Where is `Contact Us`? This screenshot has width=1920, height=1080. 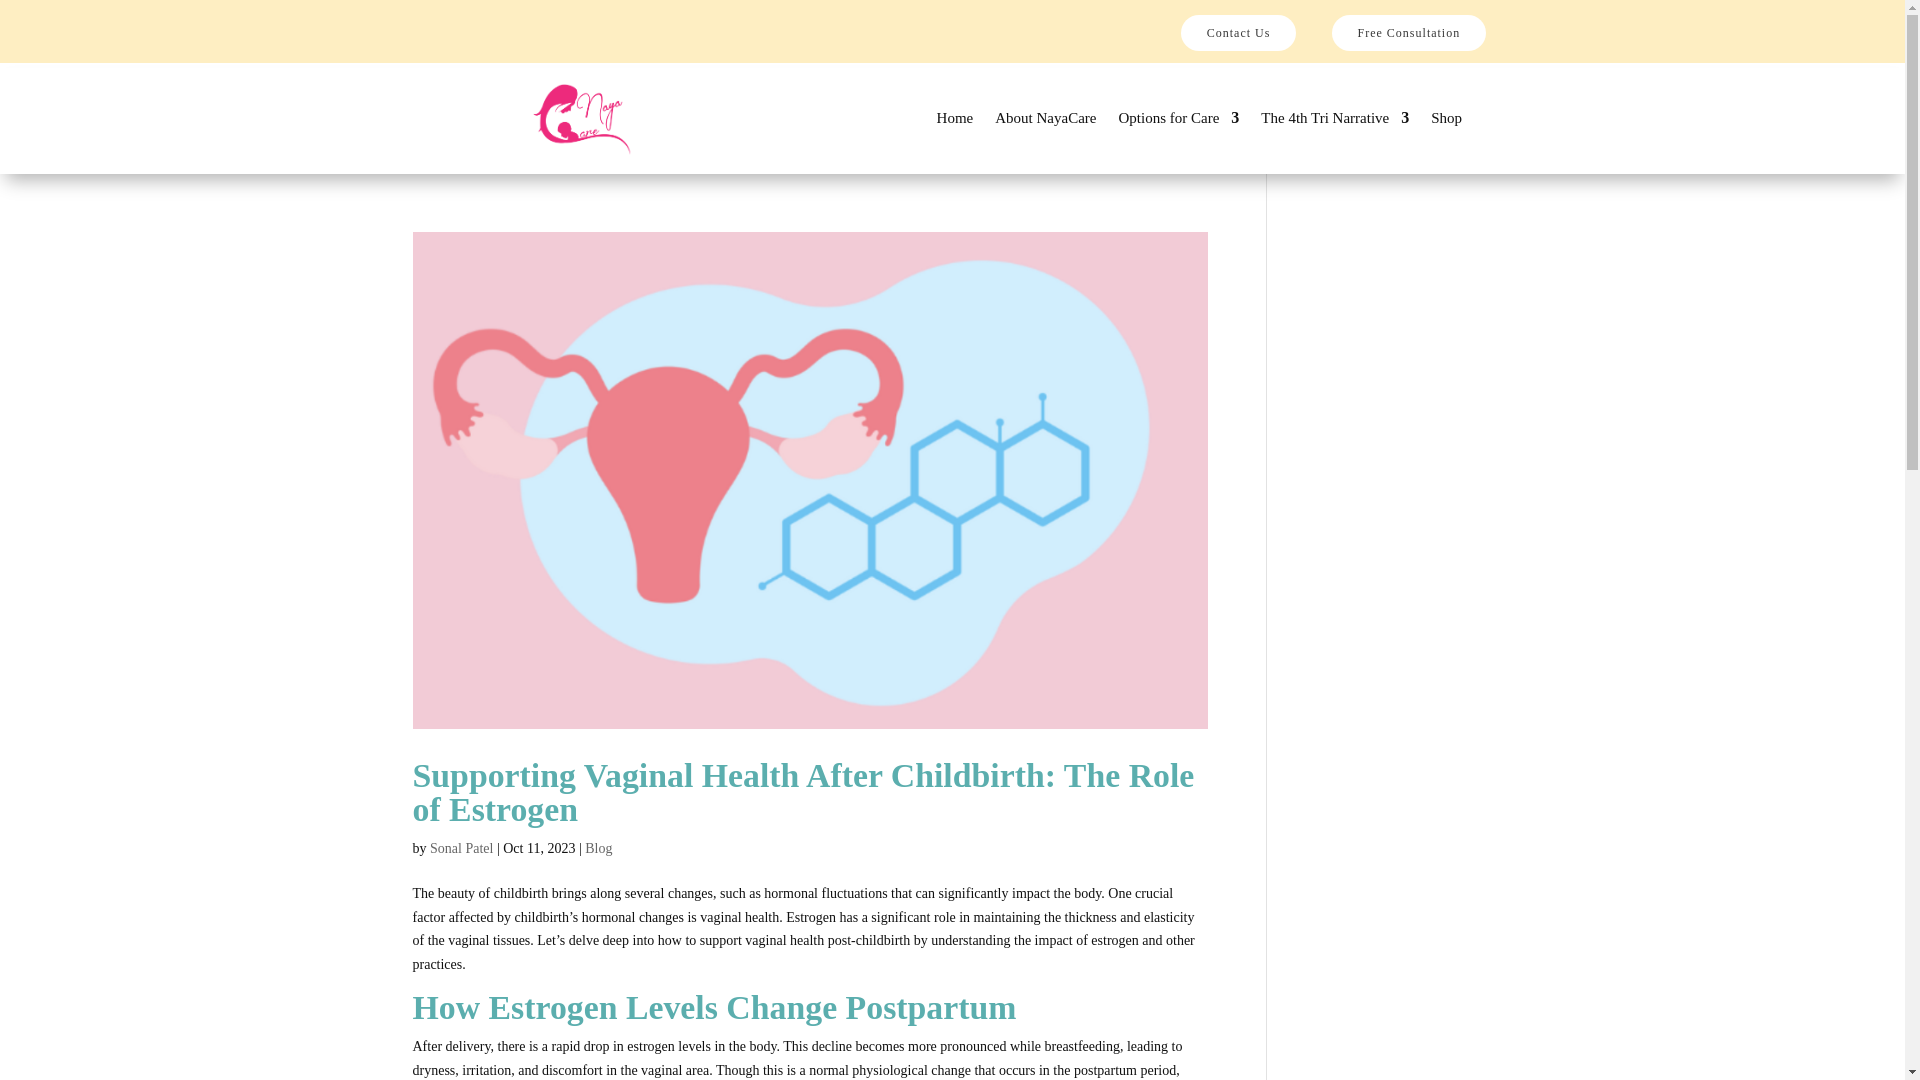
Contact Us is located at coordinates (1238, 32).